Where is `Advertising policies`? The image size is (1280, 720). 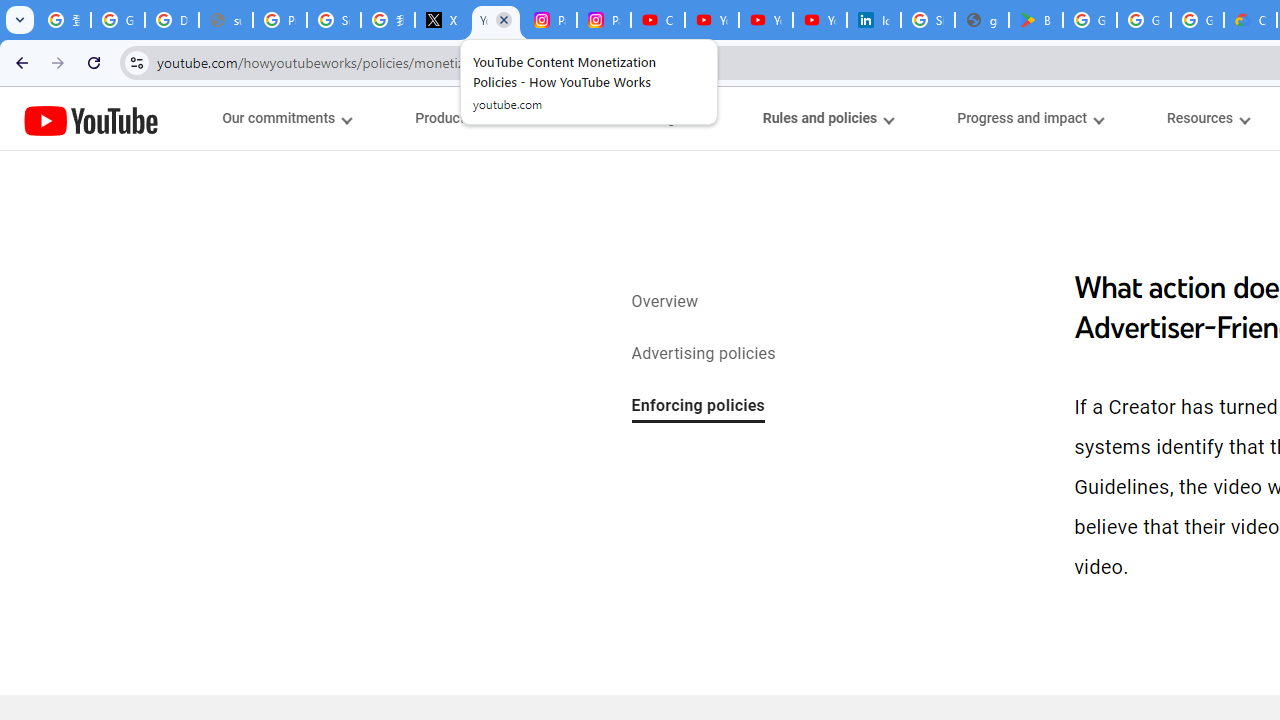 Advertising policies is located at coordinates (703, 354).